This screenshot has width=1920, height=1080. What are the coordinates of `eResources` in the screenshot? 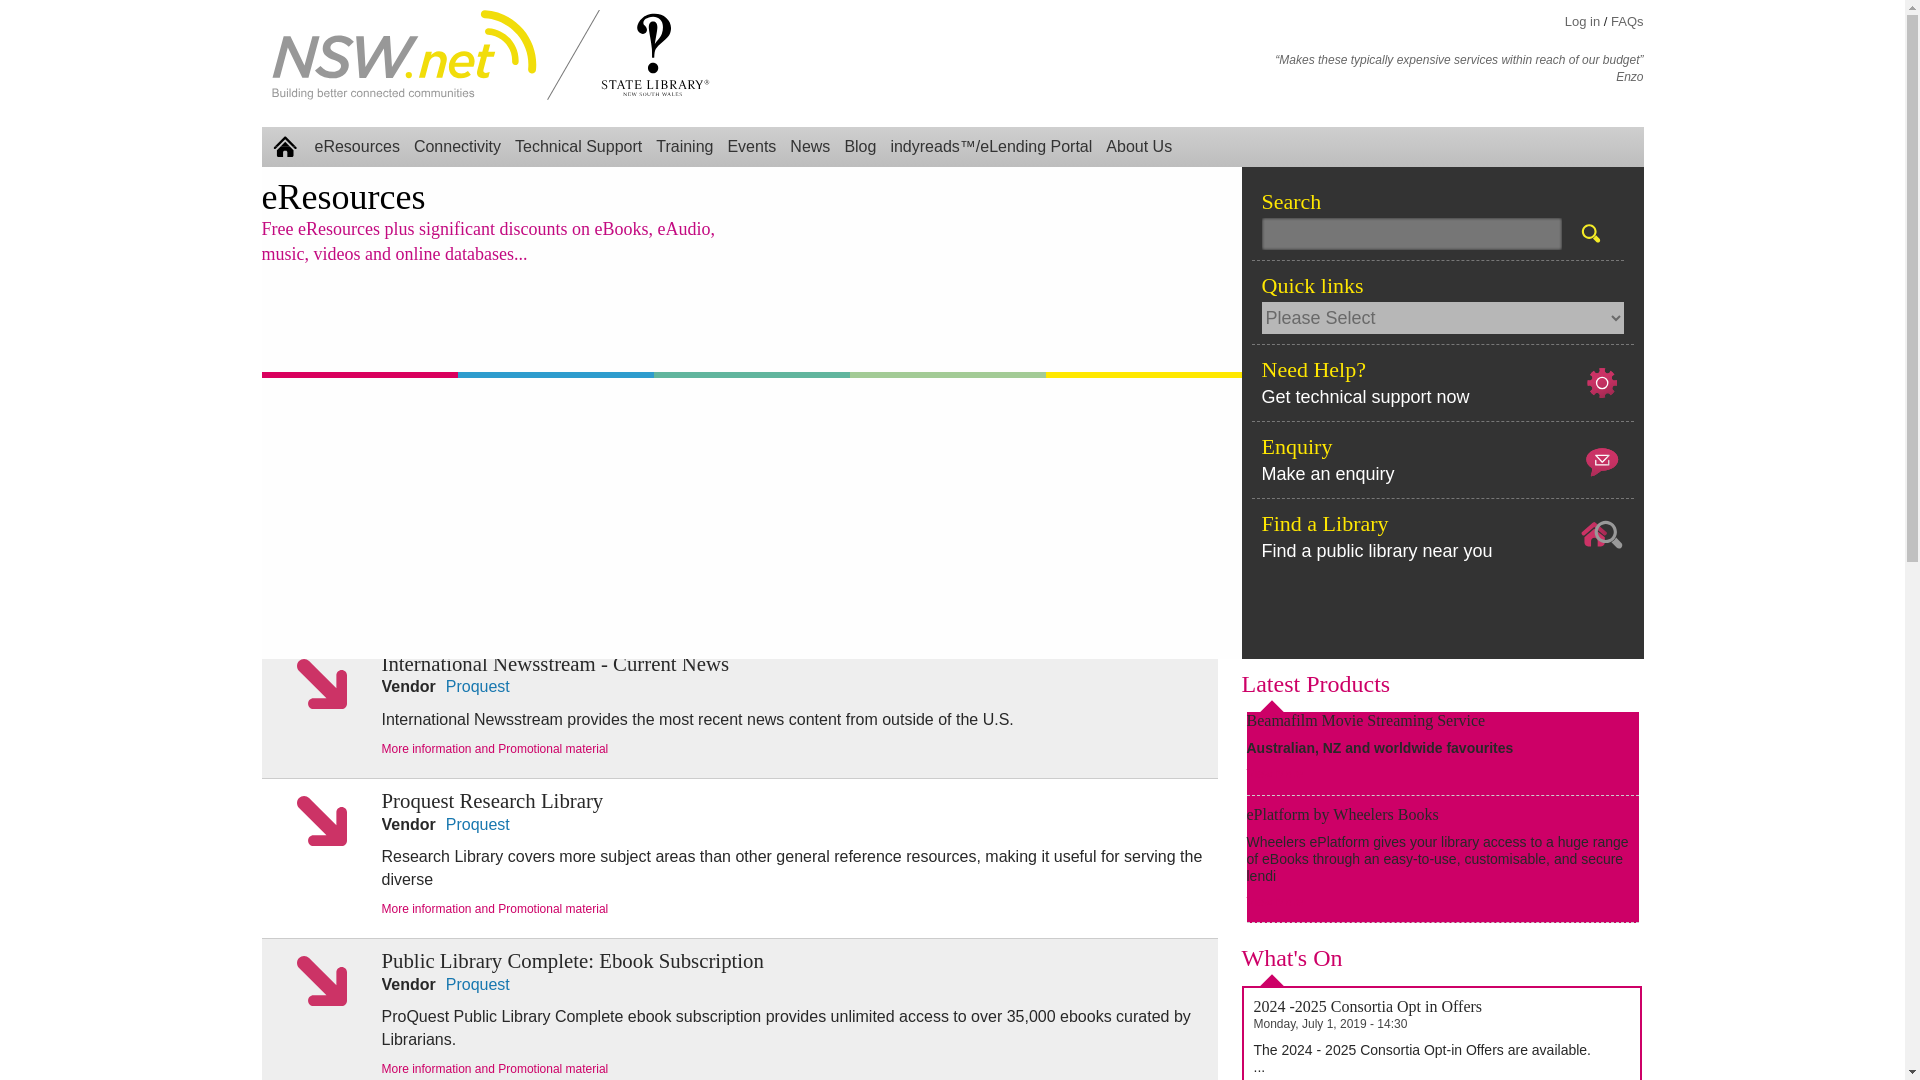 It's located at (357, 147).